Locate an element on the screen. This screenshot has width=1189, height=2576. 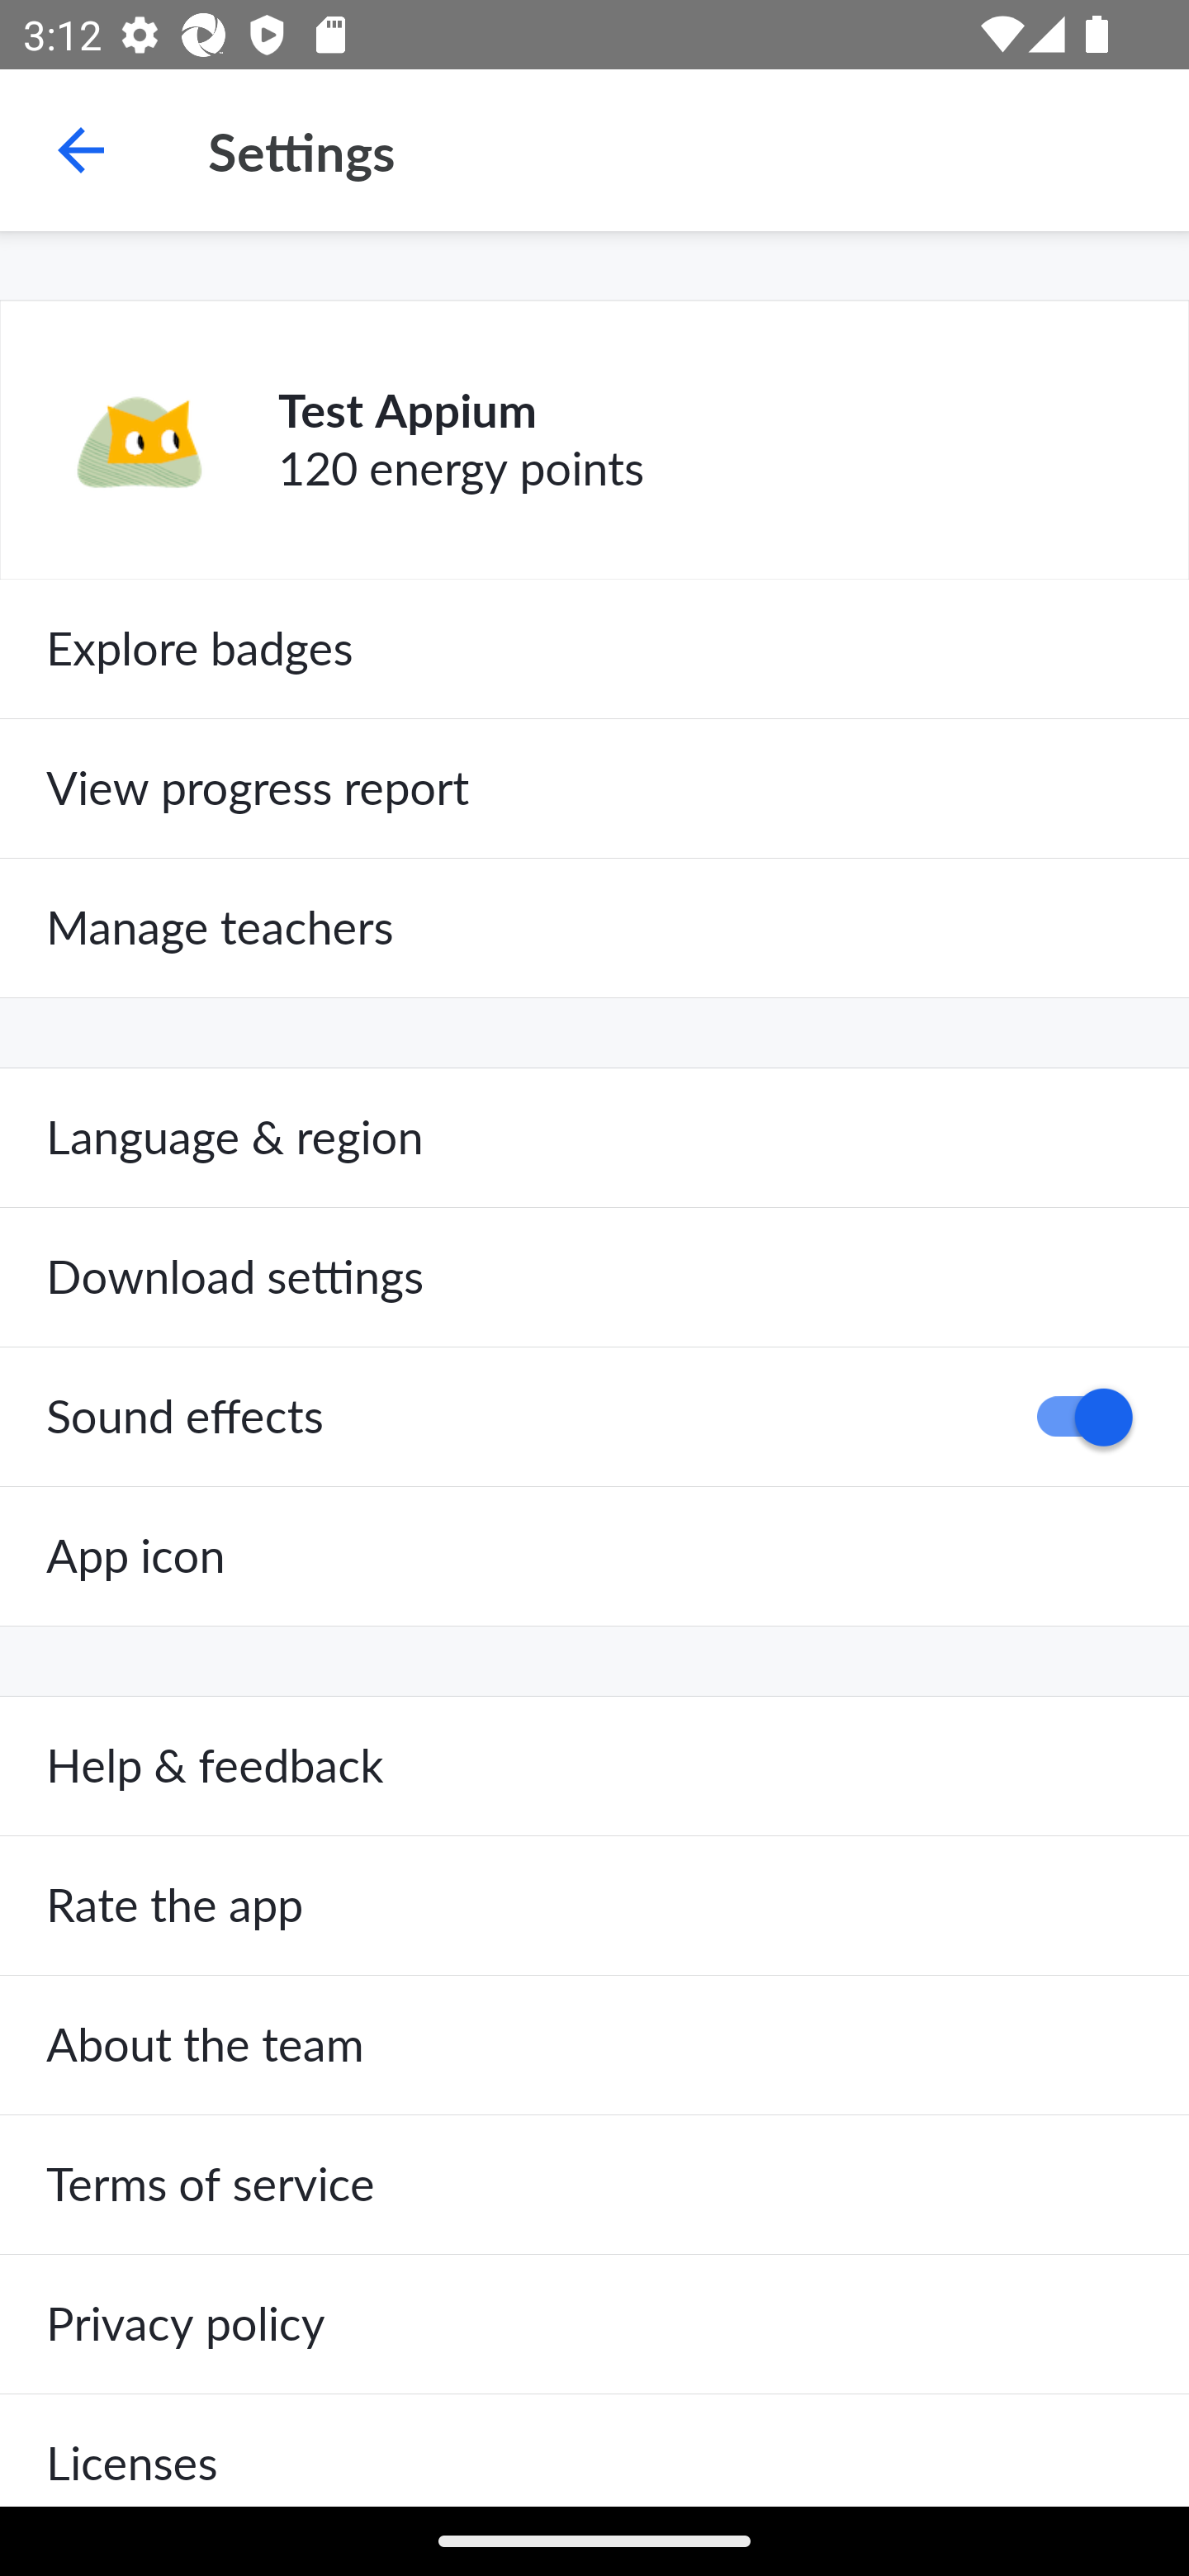
Help & feedback is located at coordinates (594, 1767).